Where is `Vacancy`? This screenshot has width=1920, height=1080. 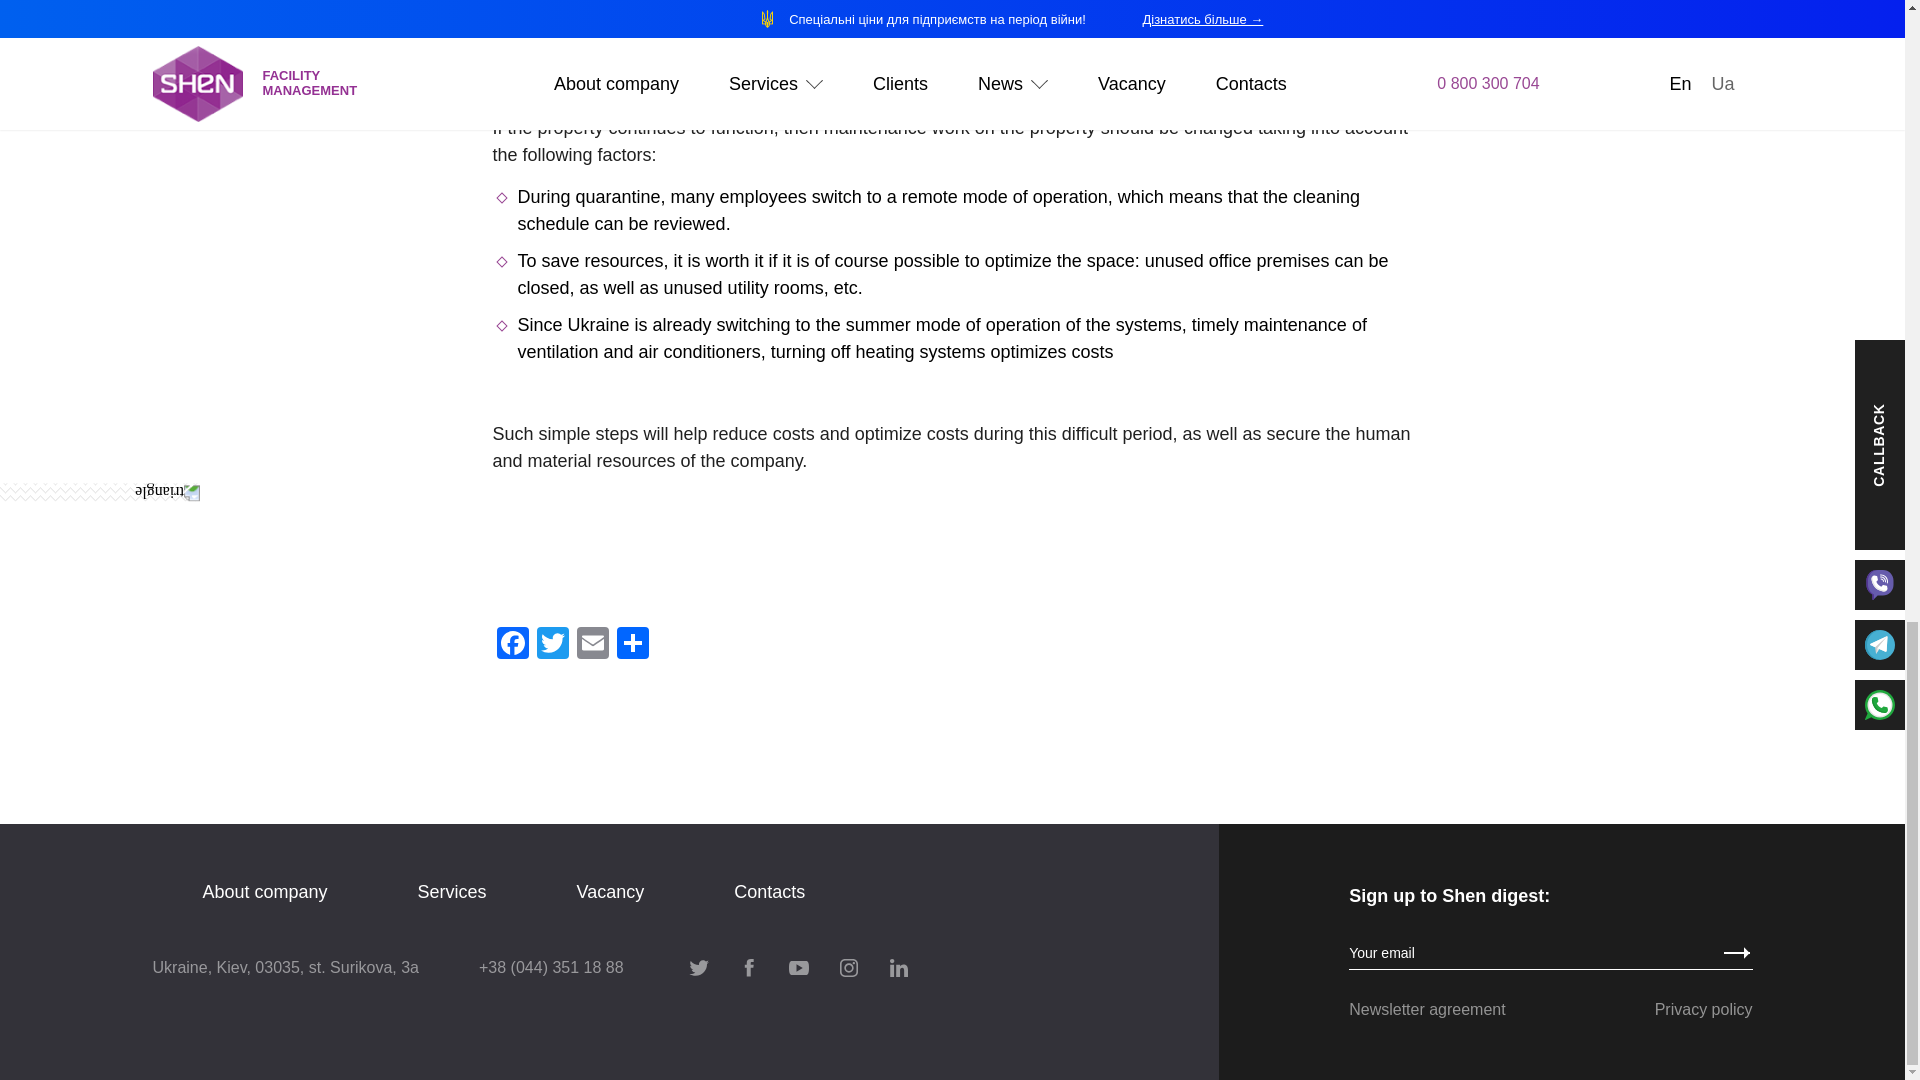 Vacancy is located at coordinates (611, 892).